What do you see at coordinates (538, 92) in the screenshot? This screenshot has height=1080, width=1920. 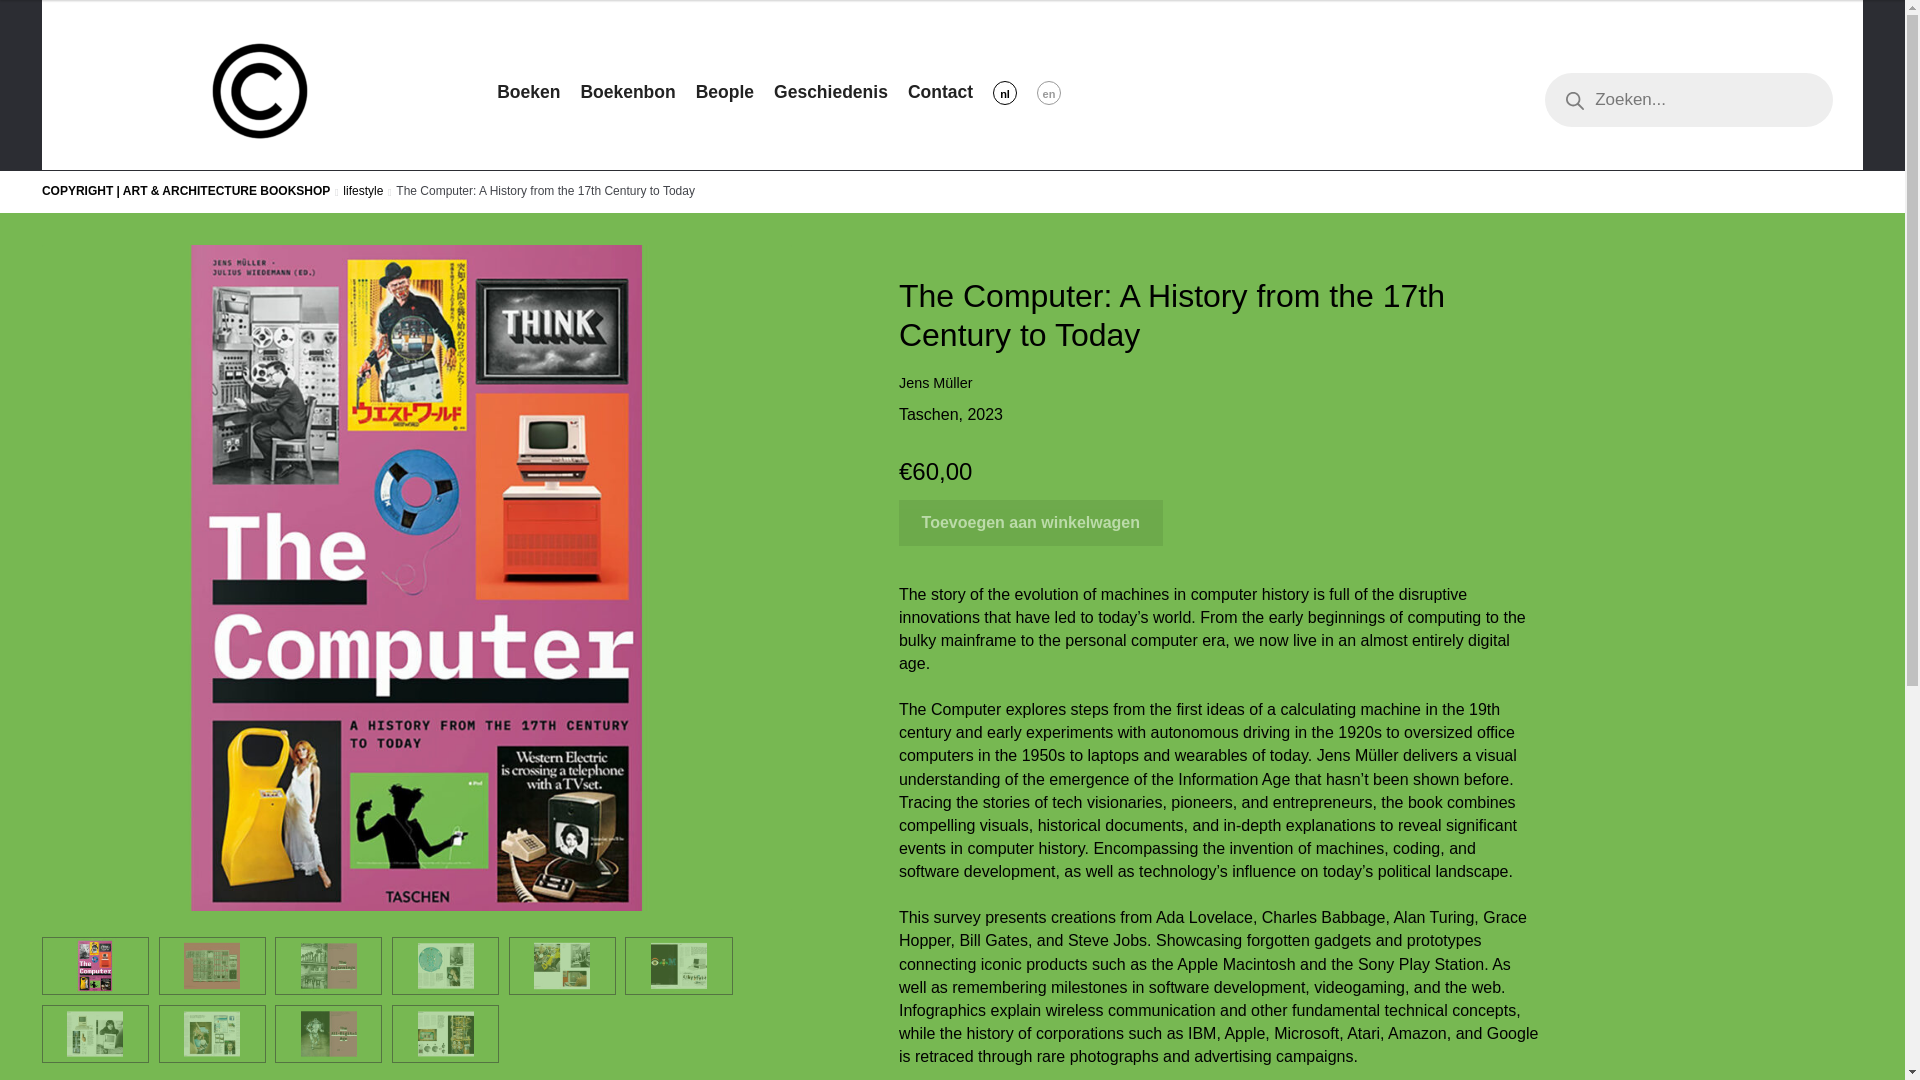 I see `Boeken` at bounding box center [538, 92].